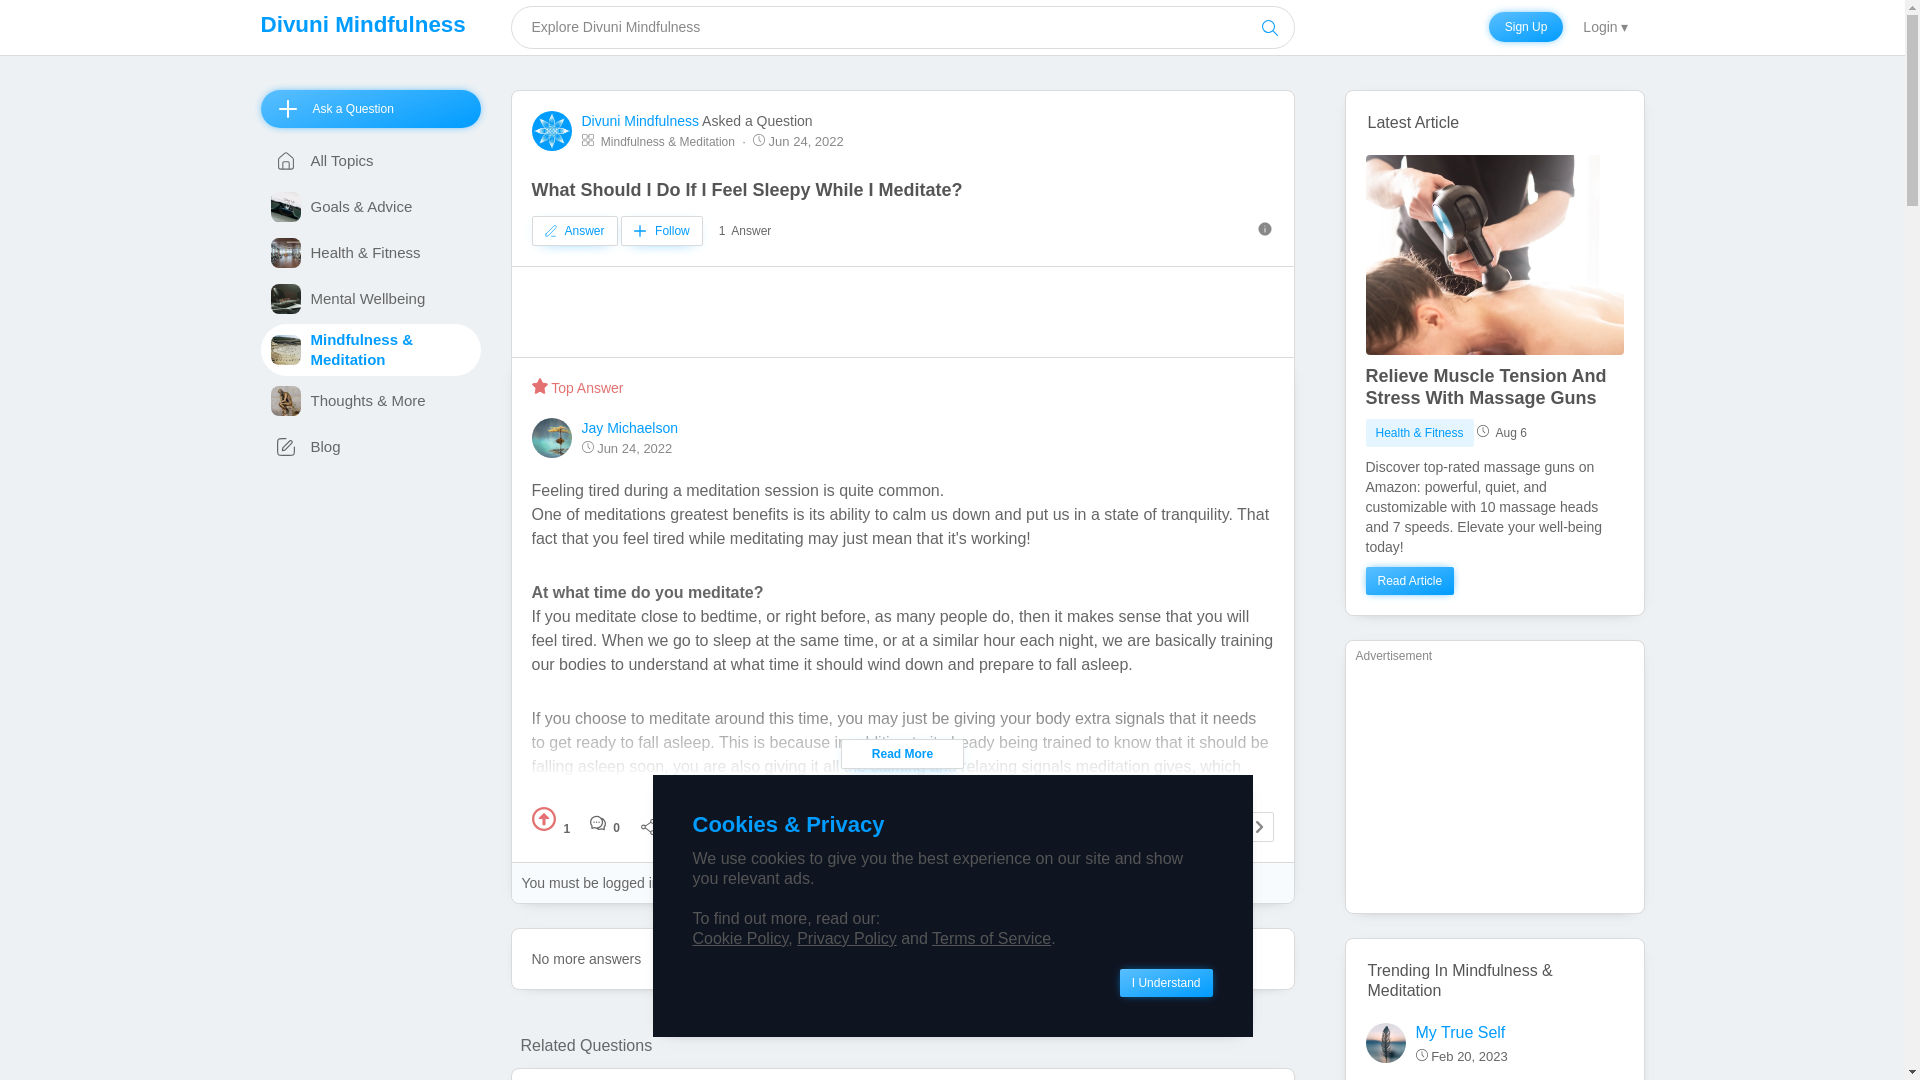  What do you see at coordinates (1410, 581) in the screenshot?
I see `View Post` at bounding box center [1410, 581].